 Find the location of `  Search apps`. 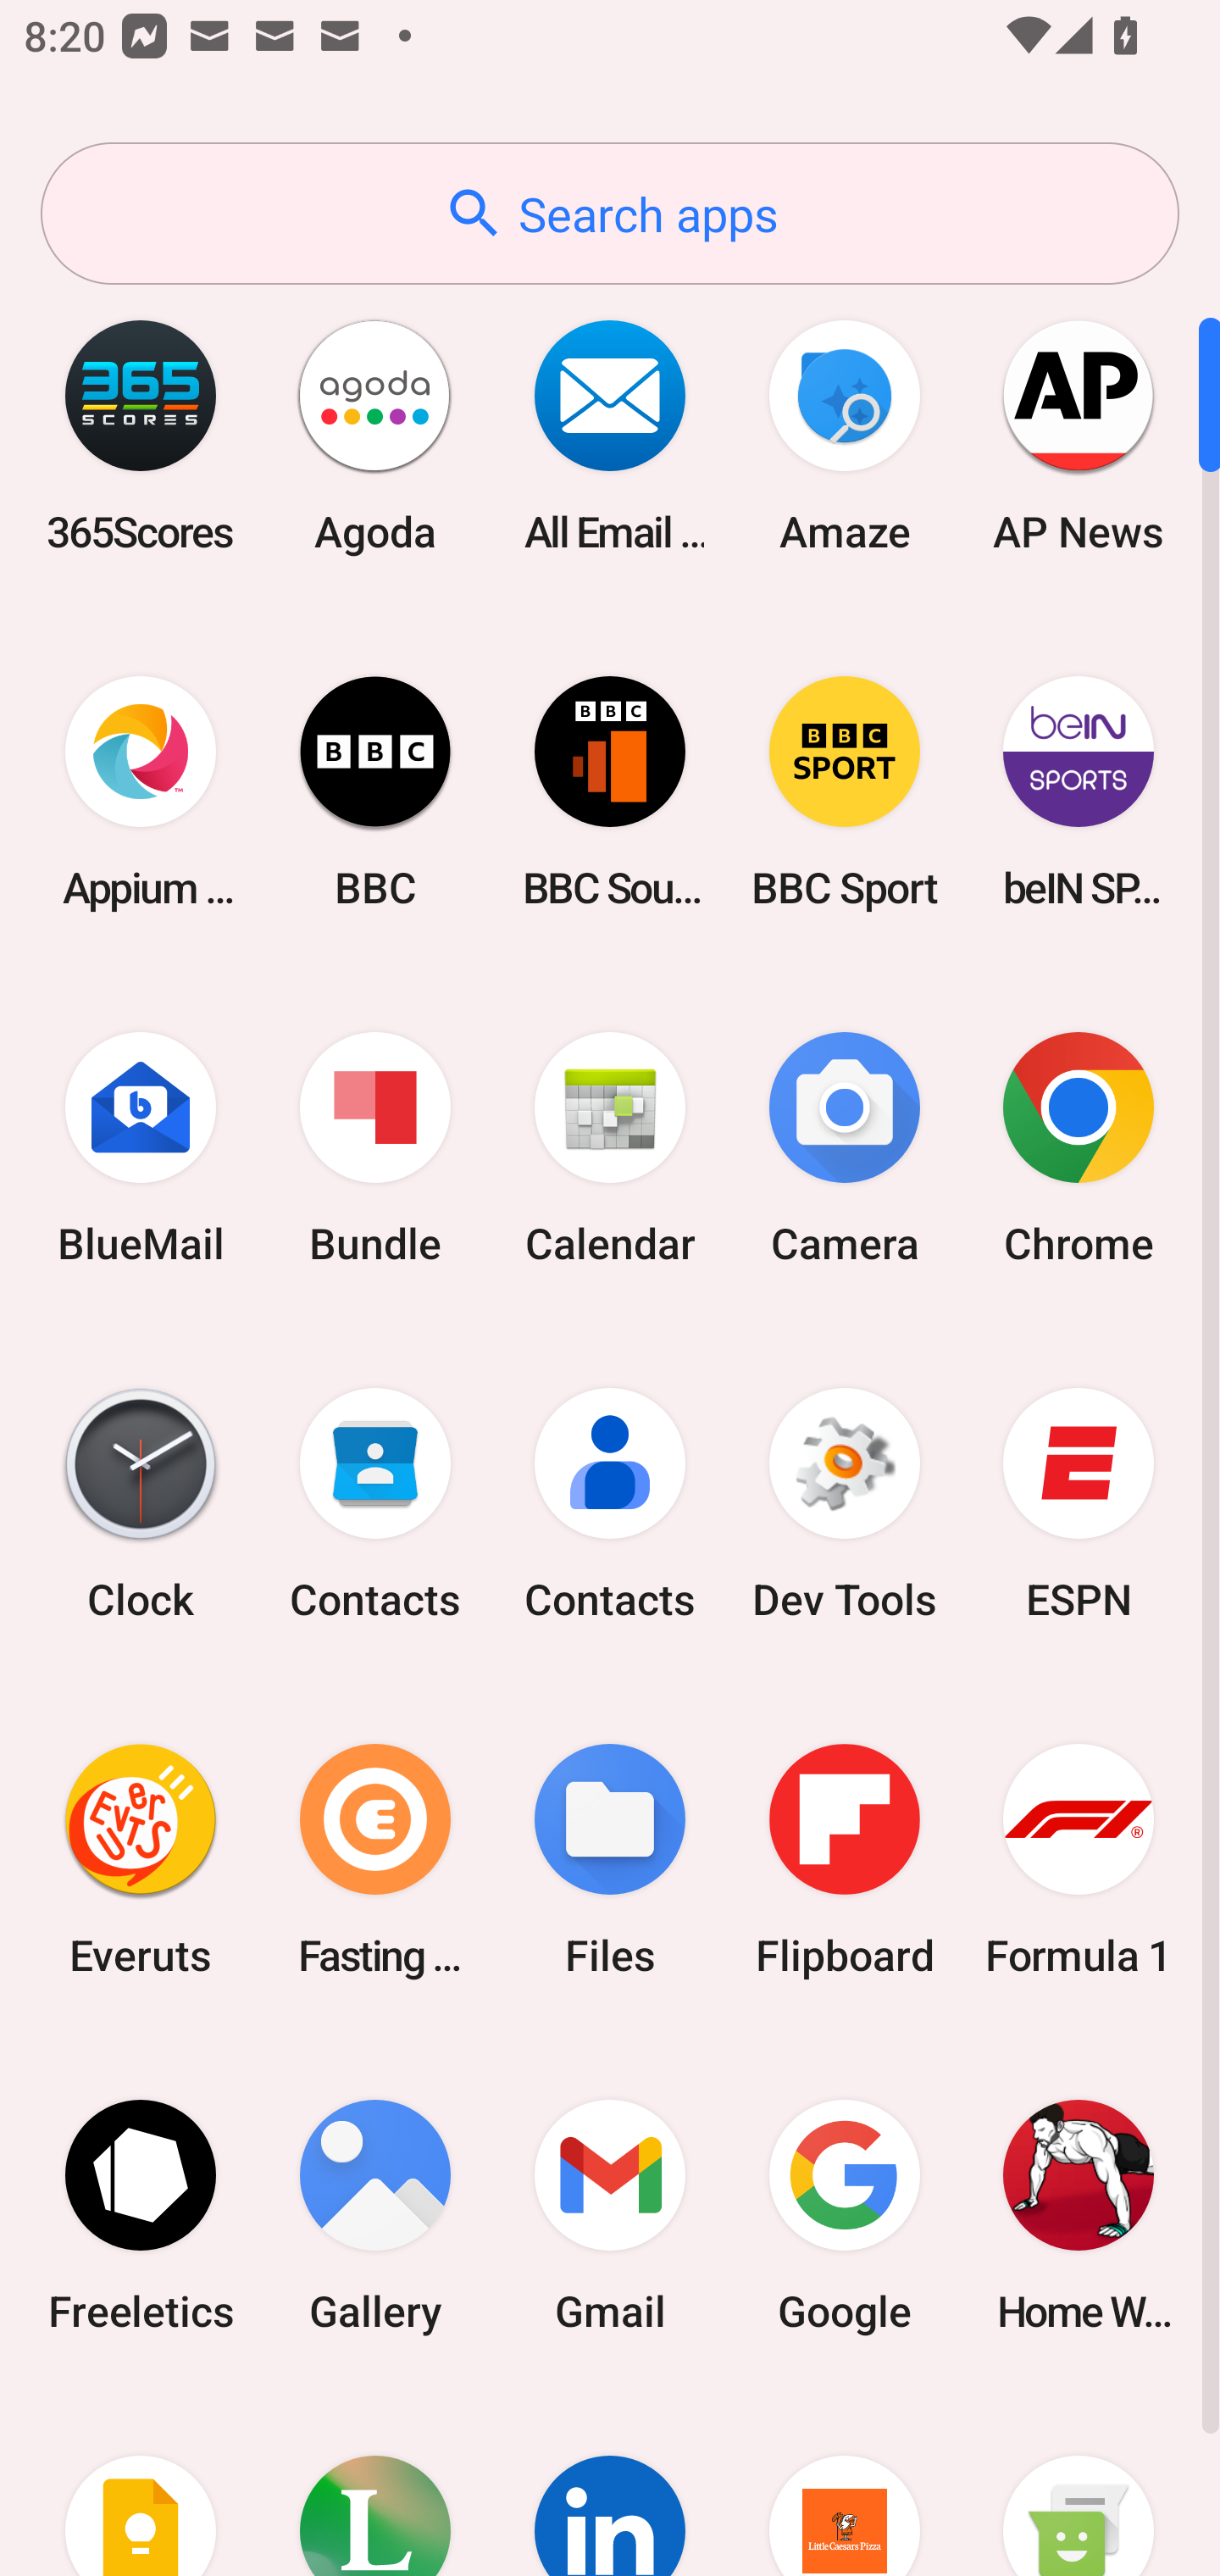

  Search apps is located at coordinates (610, 214).